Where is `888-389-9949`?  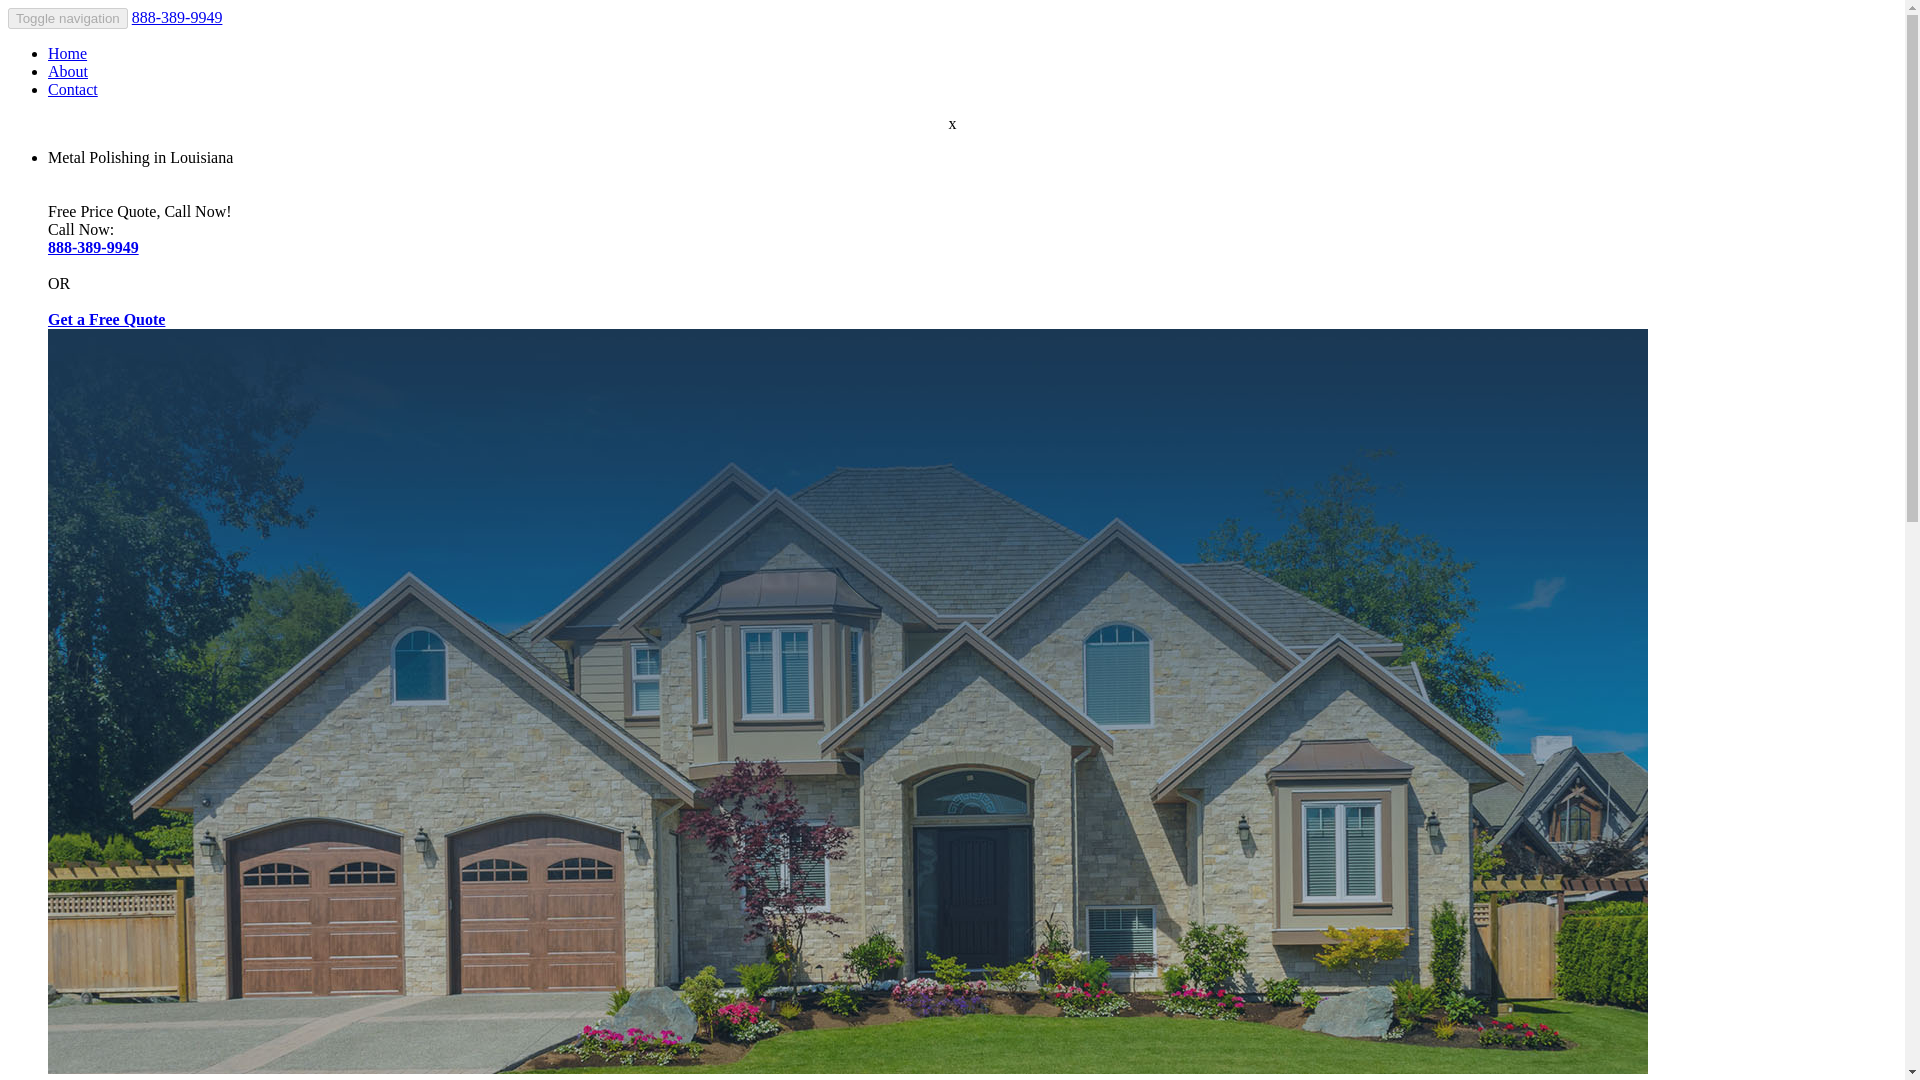 888-389-9949 is located at coordinates (93, 246).